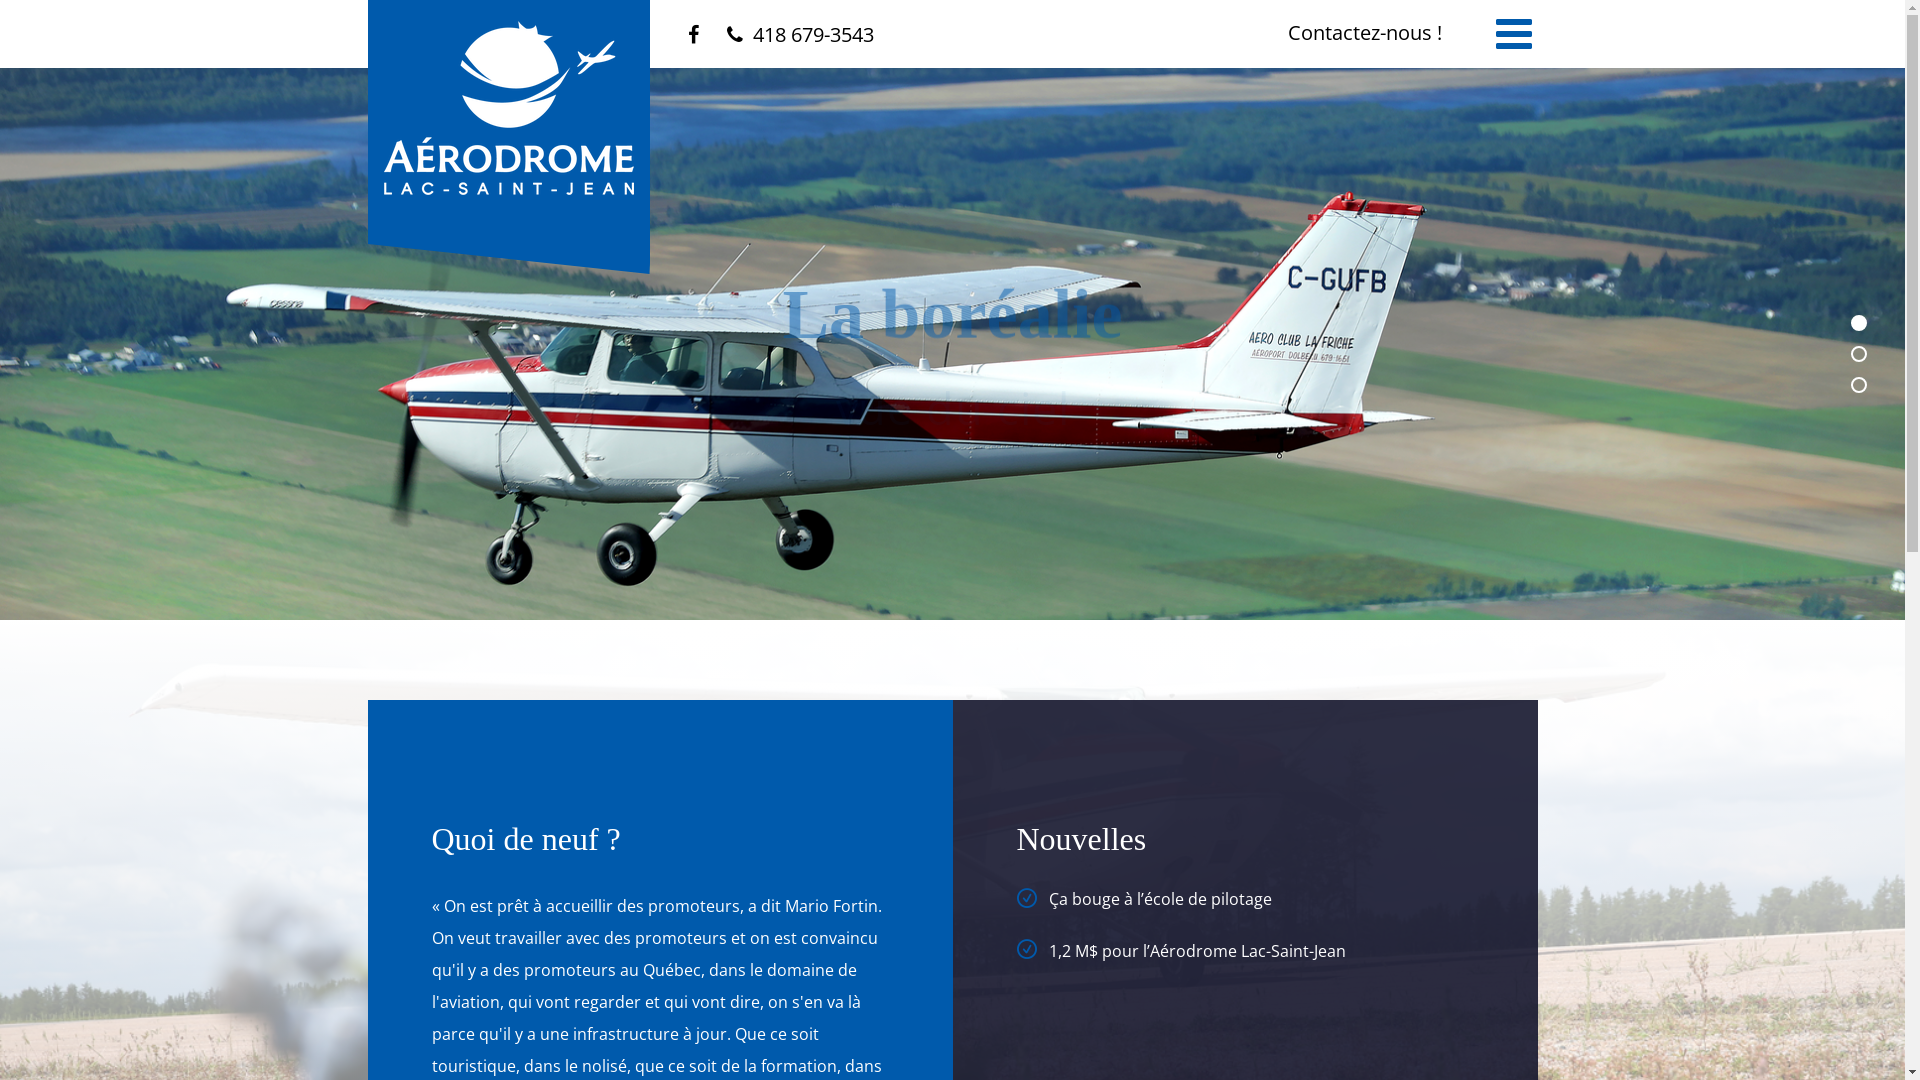 The width and height of the screenshot is (1920, 1080). What do you see at coordinates (1365, 32) in the screenshot?
I see `Contactez-nous !` at bounding box center [1365, 32].